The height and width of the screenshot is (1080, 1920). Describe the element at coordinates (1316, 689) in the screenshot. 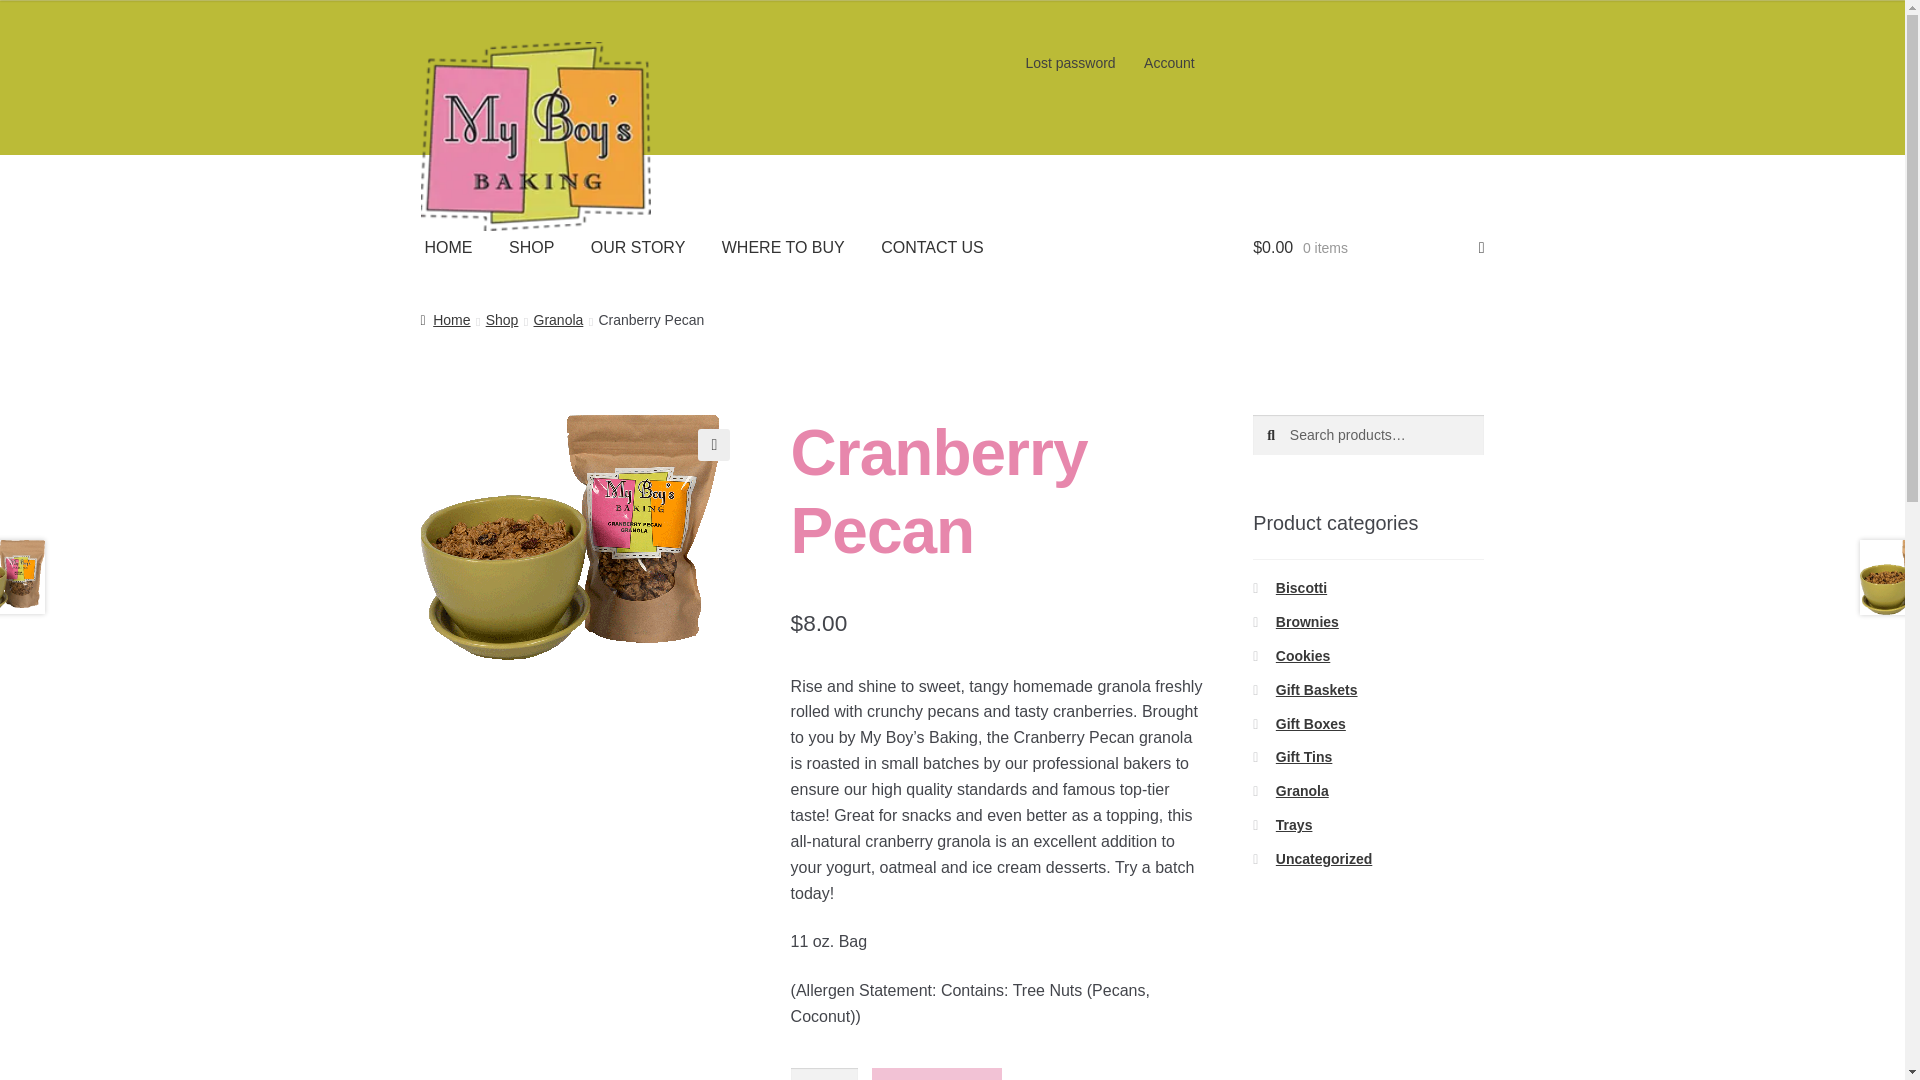

I see `Gift Baskets` at that location.